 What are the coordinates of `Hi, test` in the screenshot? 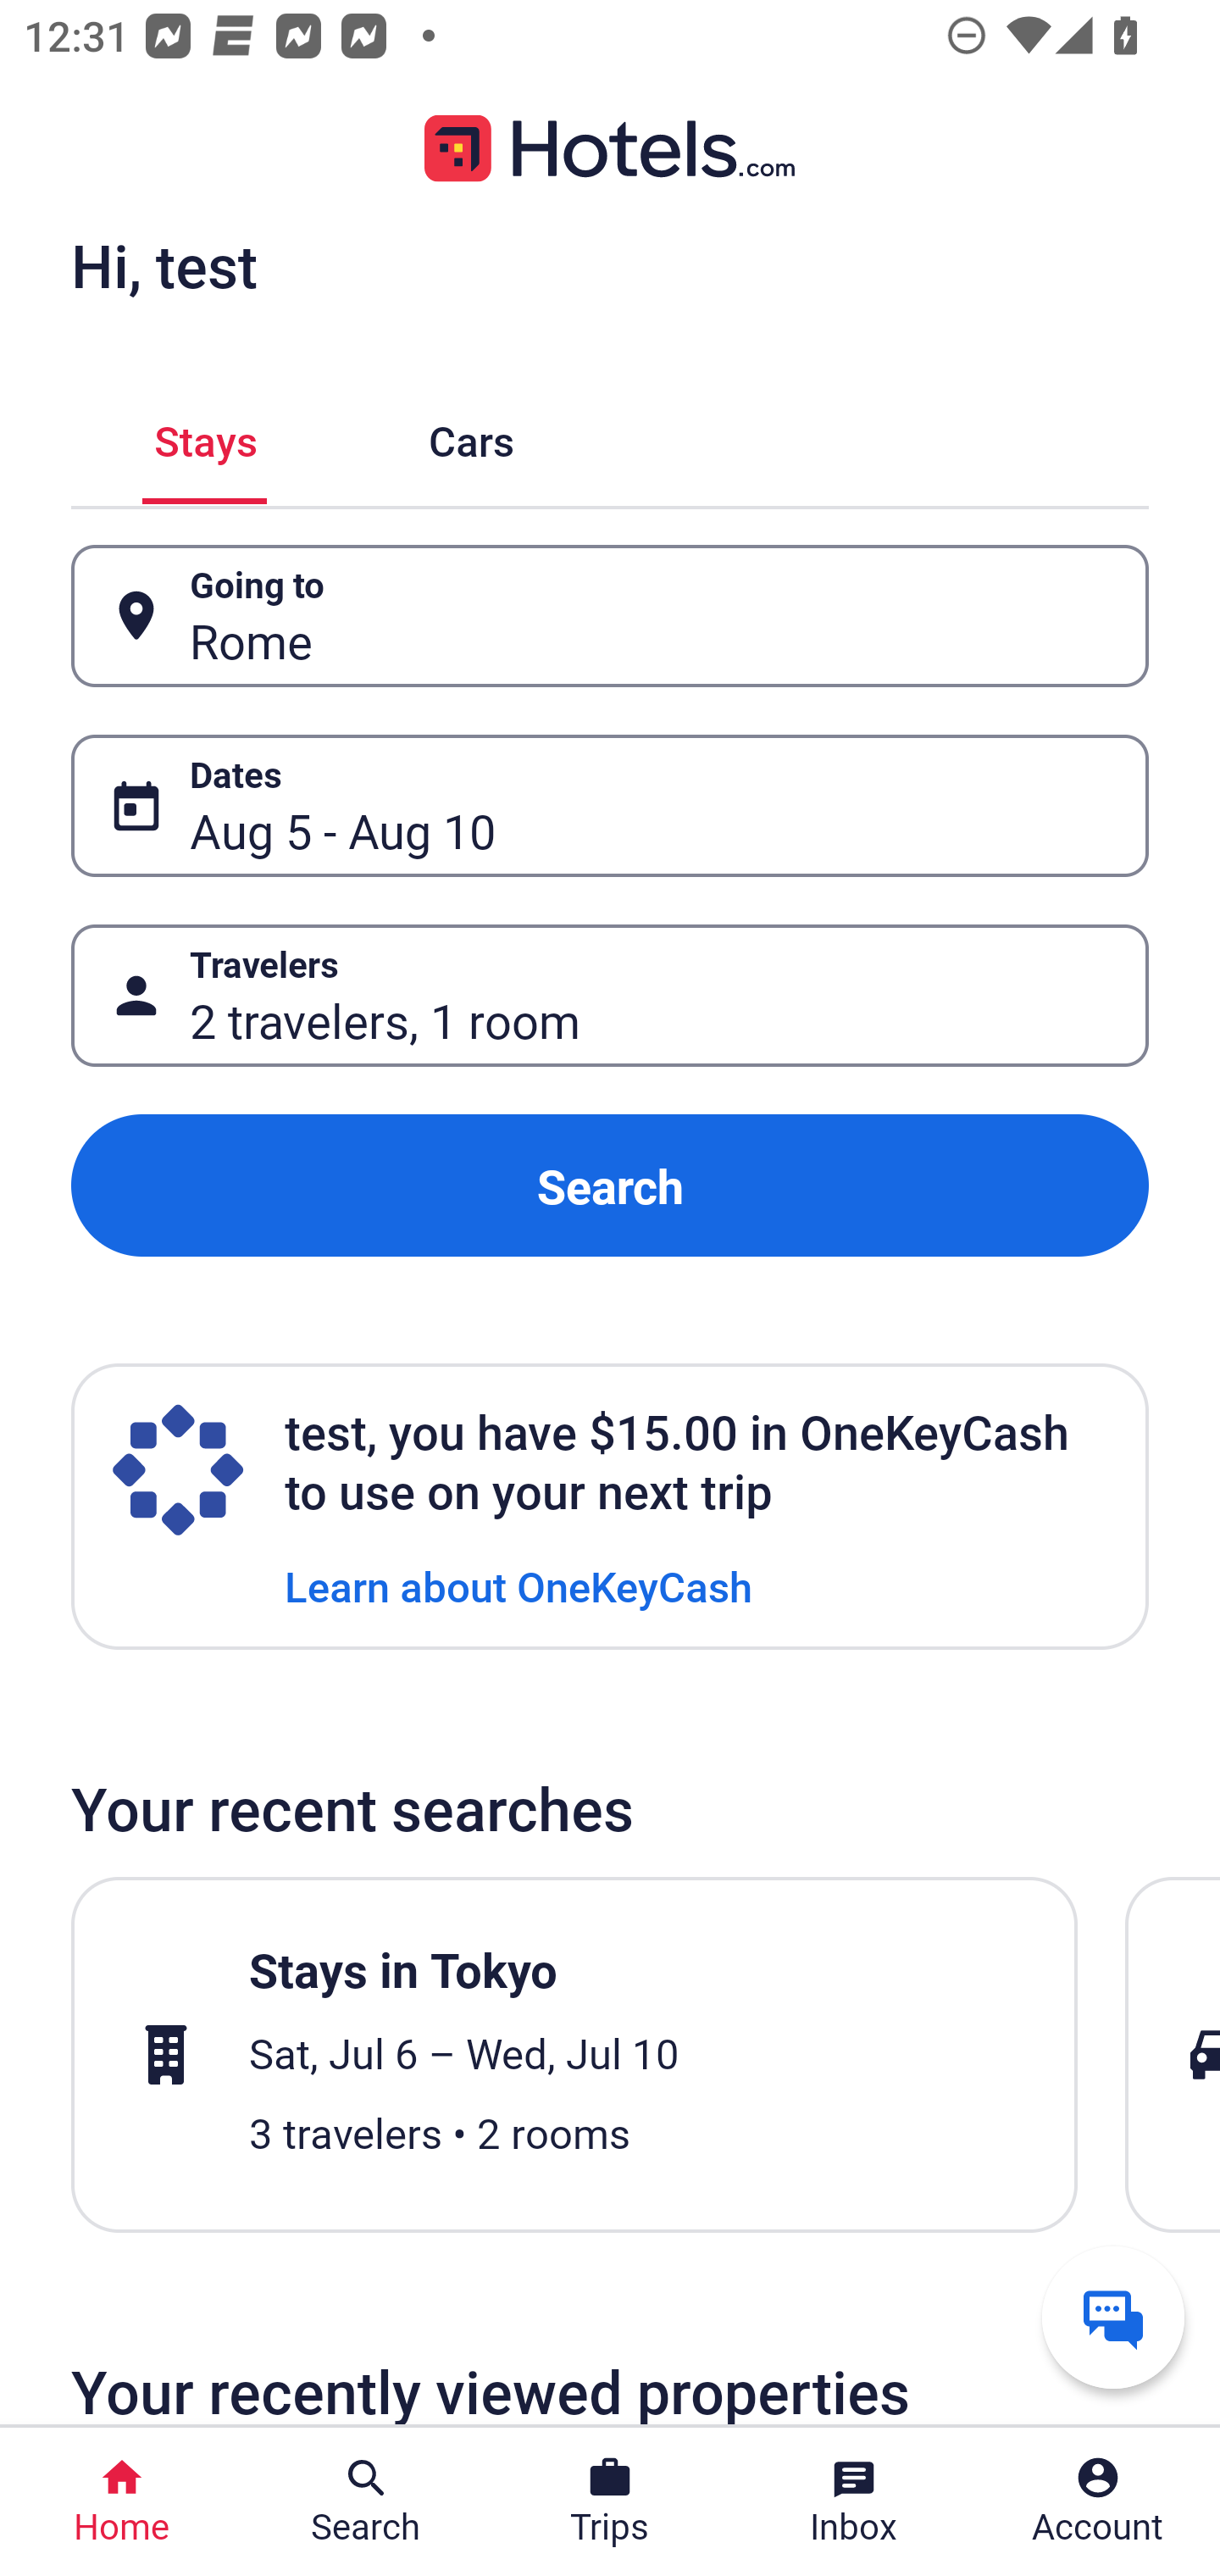 It's located at (164, 265).